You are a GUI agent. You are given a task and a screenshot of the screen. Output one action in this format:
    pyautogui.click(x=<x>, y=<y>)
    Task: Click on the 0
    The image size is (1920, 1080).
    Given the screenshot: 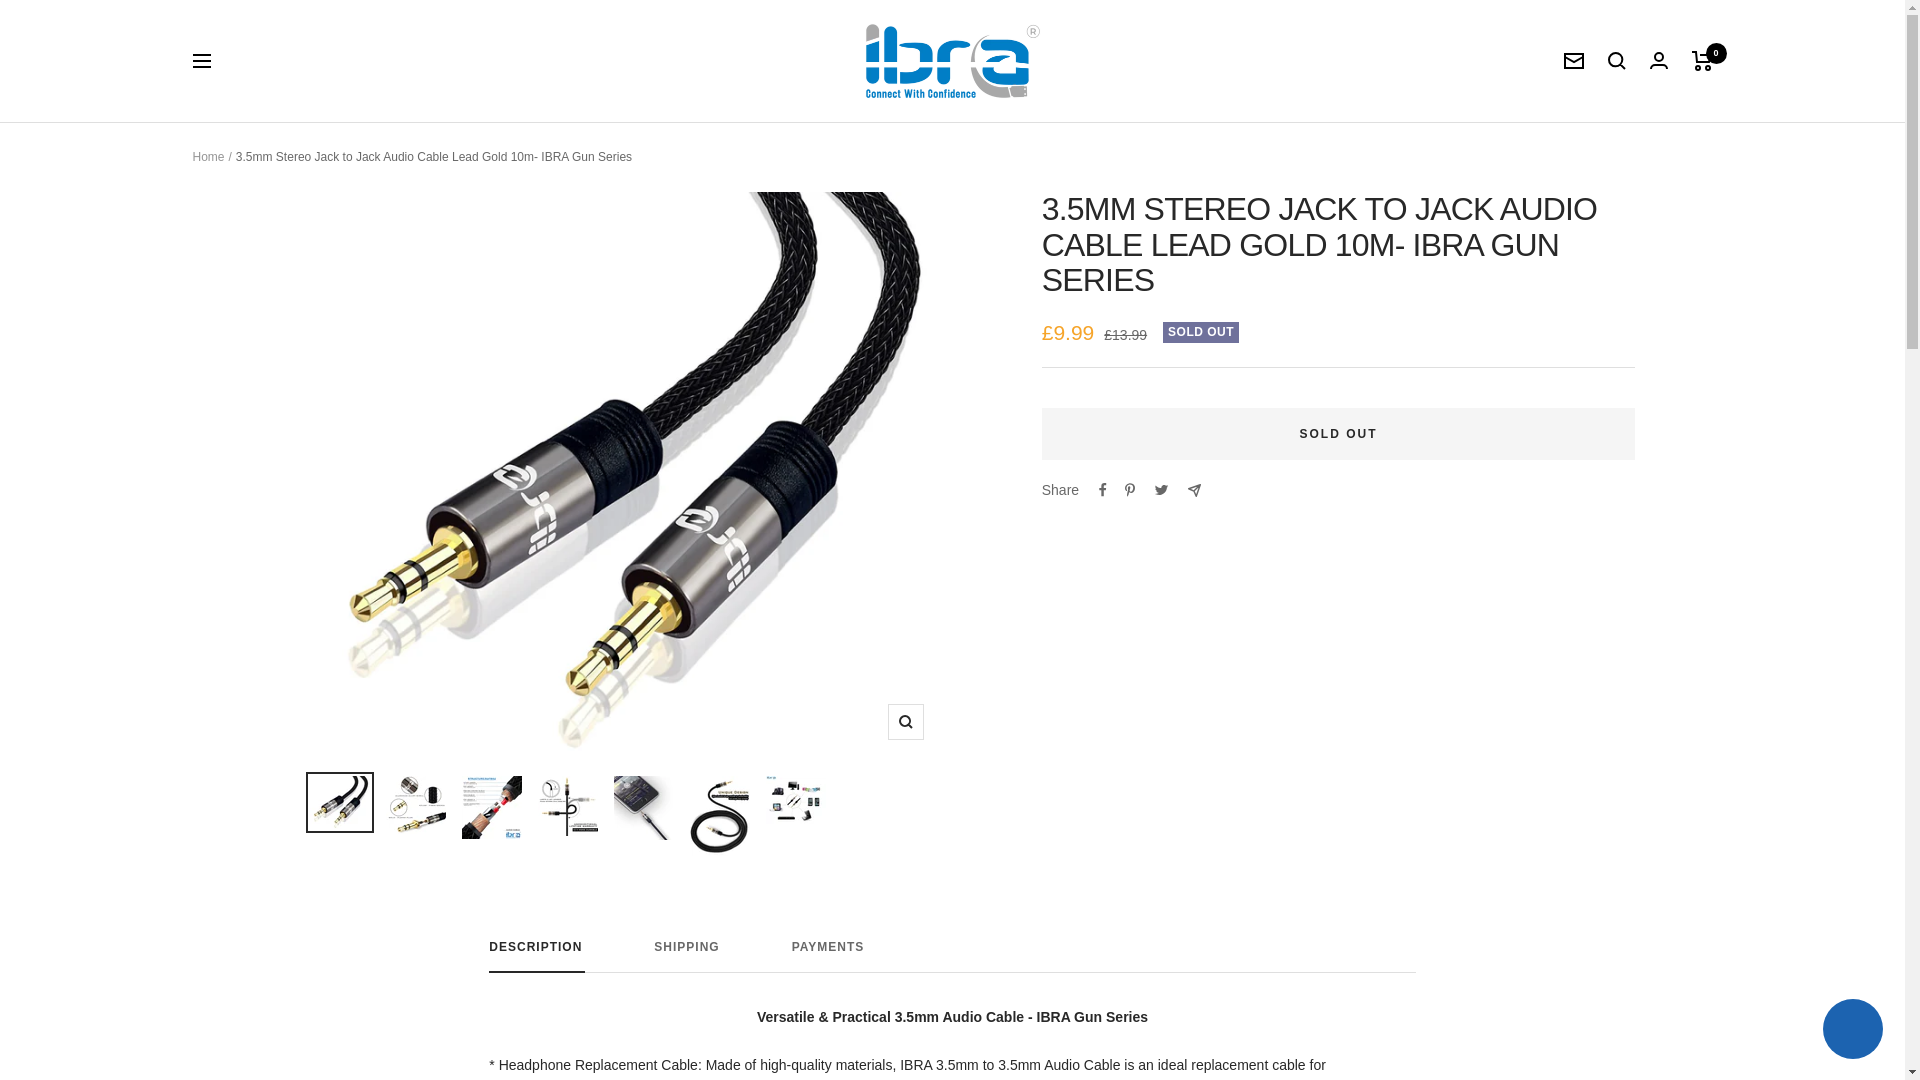 What is the action you would take?
    pyautogui.click(x=952, y=956)
    